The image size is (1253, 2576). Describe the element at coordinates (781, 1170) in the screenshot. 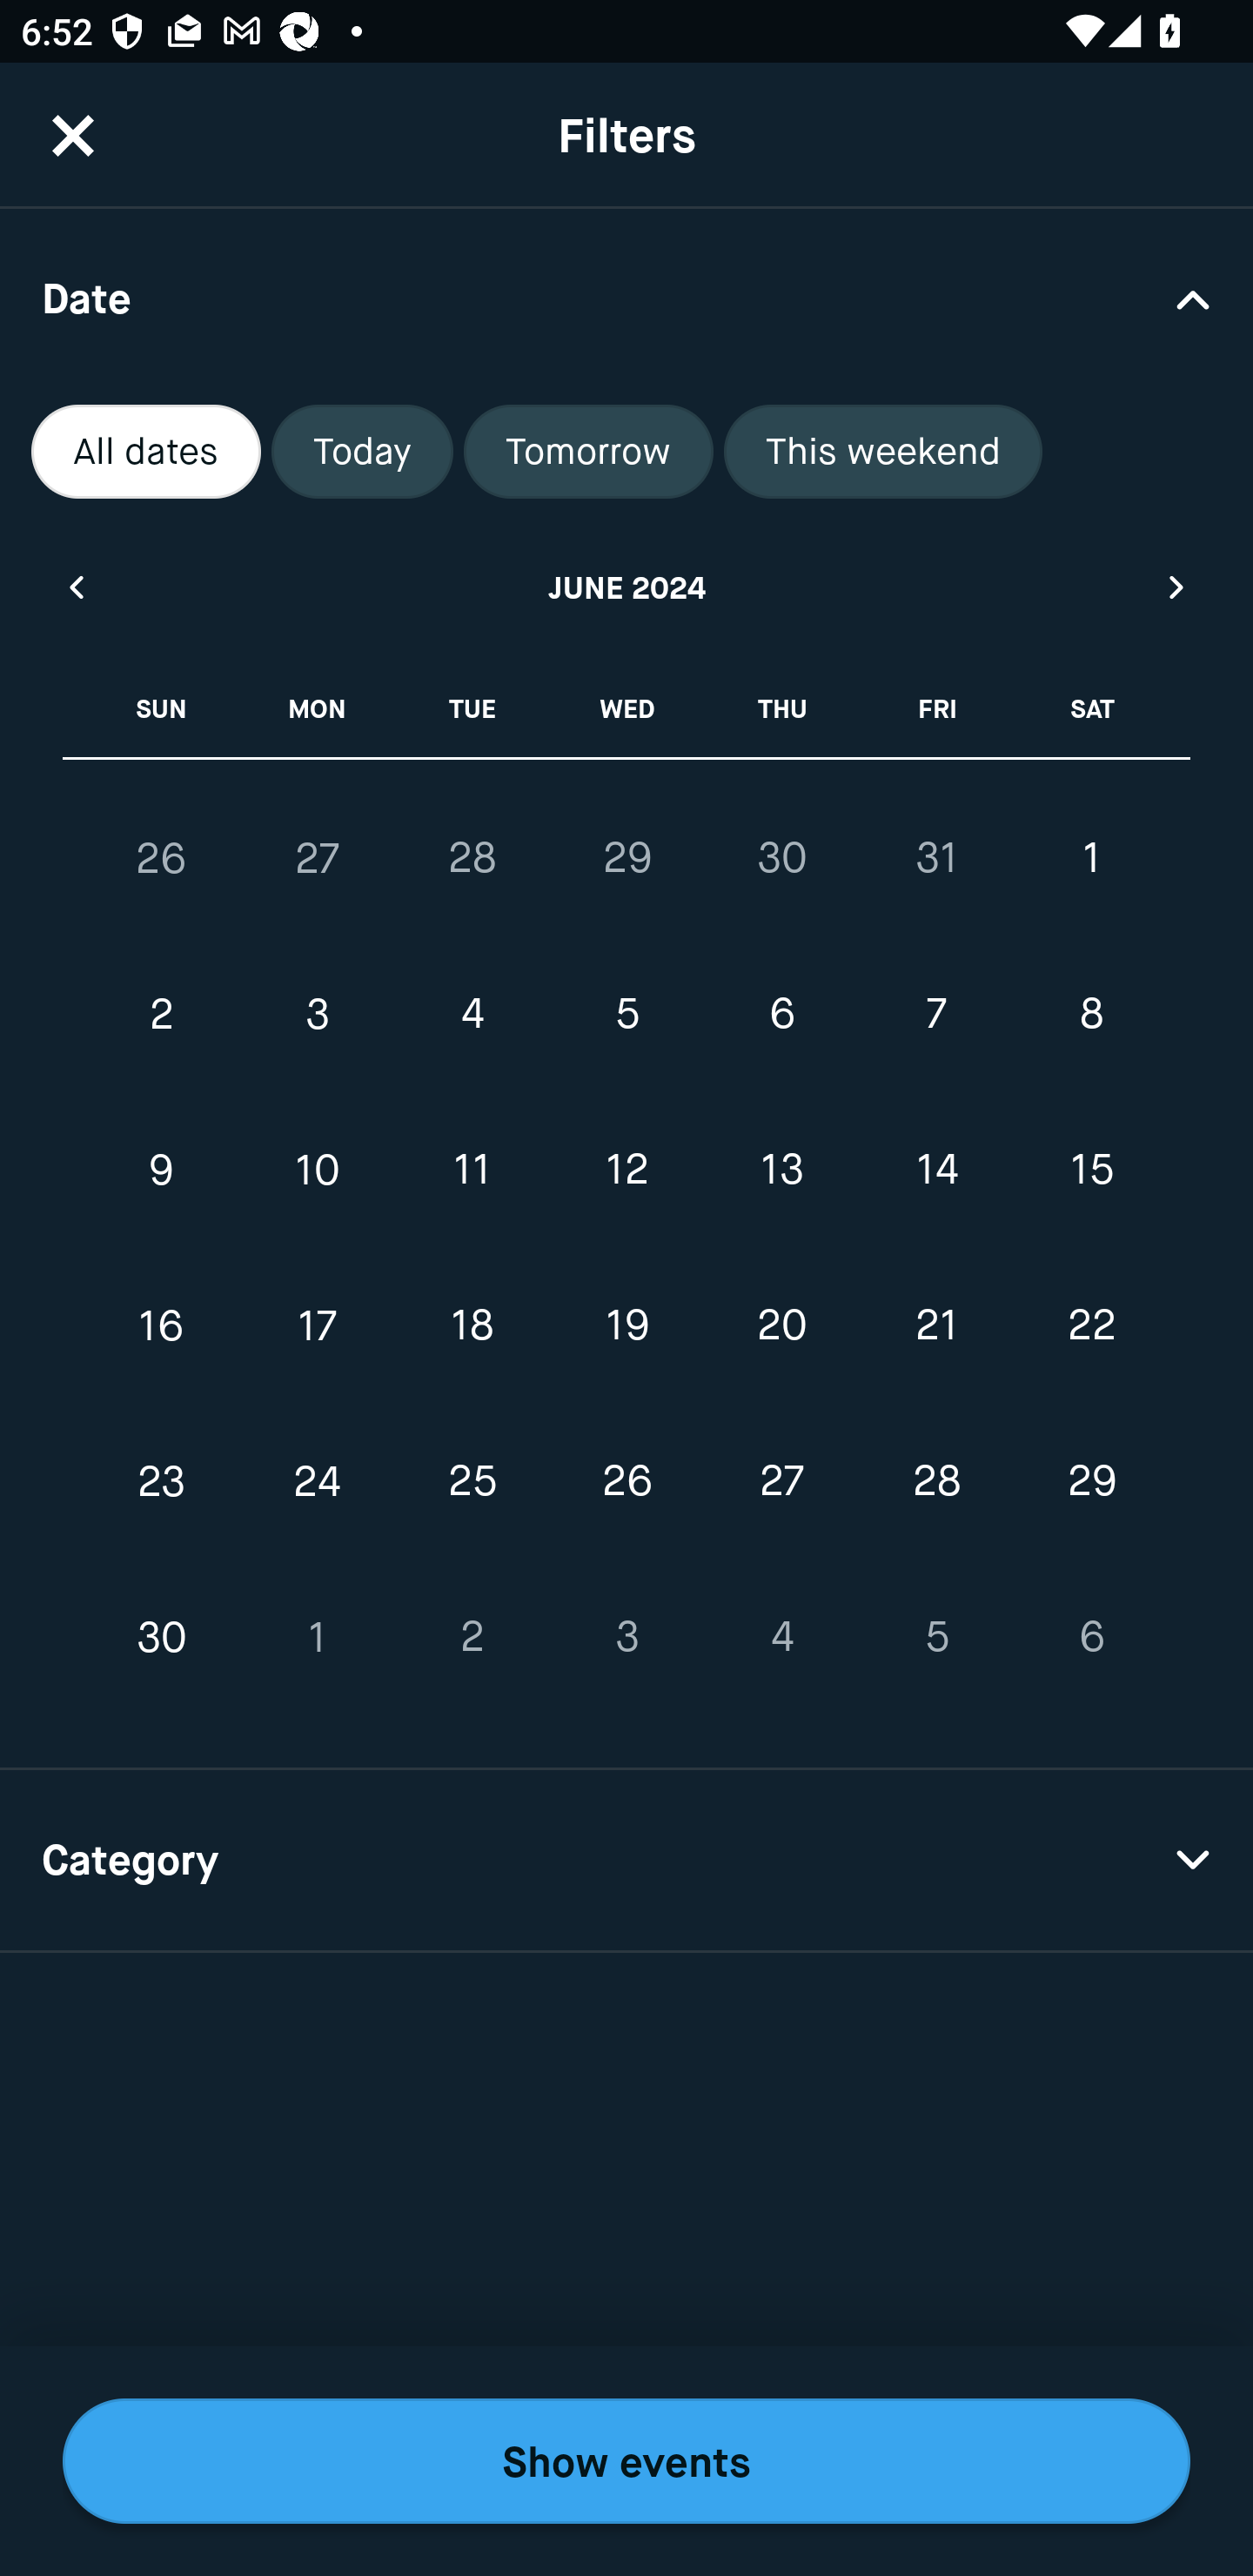

I see `13` at that location.